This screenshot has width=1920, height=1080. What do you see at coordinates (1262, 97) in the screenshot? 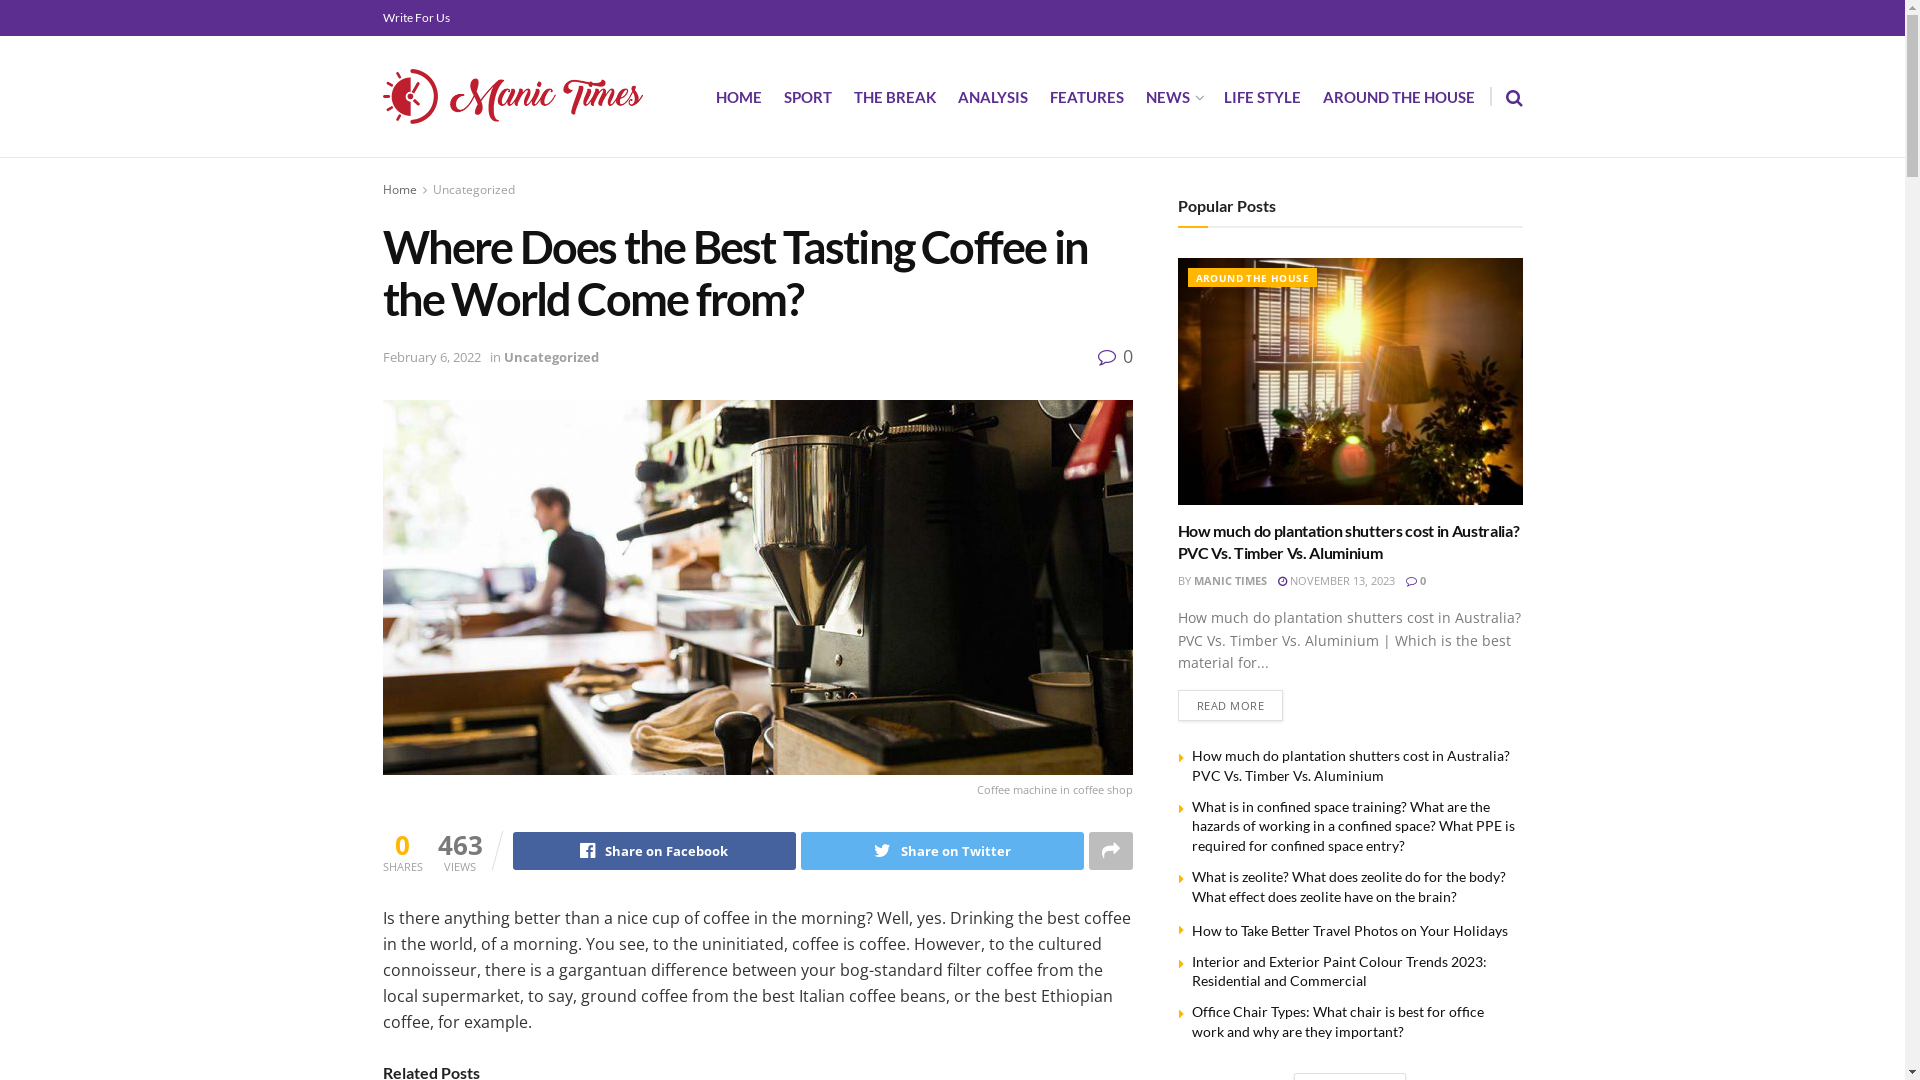
I see `LIFE STYLE` at bounding box center [1262, 97].